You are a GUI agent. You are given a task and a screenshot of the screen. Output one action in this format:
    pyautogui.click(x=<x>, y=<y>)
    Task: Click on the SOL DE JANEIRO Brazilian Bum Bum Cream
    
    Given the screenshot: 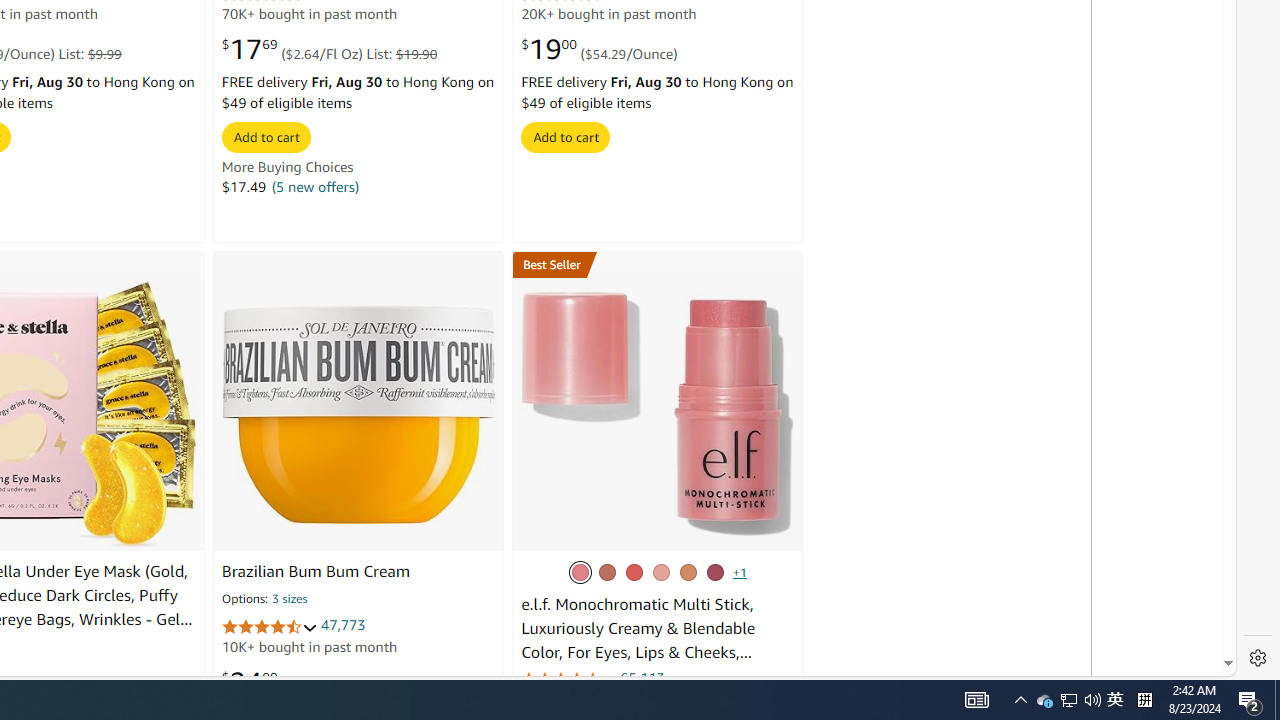 What is the action you would take?
    pyautogui.click(x=358, y=414)
    